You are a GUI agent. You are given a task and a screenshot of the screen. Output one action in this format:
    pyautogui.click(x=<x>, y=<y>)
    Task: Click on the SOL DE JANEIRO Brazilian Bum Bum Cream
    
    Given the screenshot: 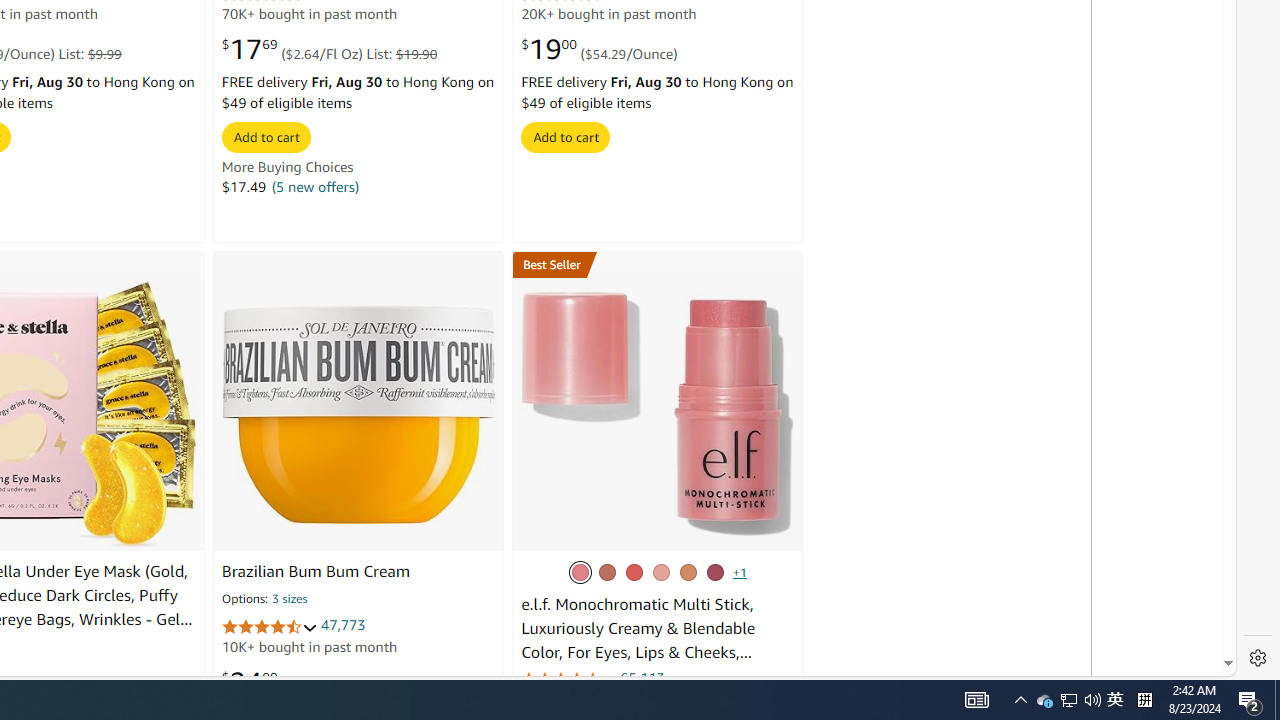 What is the action you would take?
    pyautogui.click(x=358, y=414)
    